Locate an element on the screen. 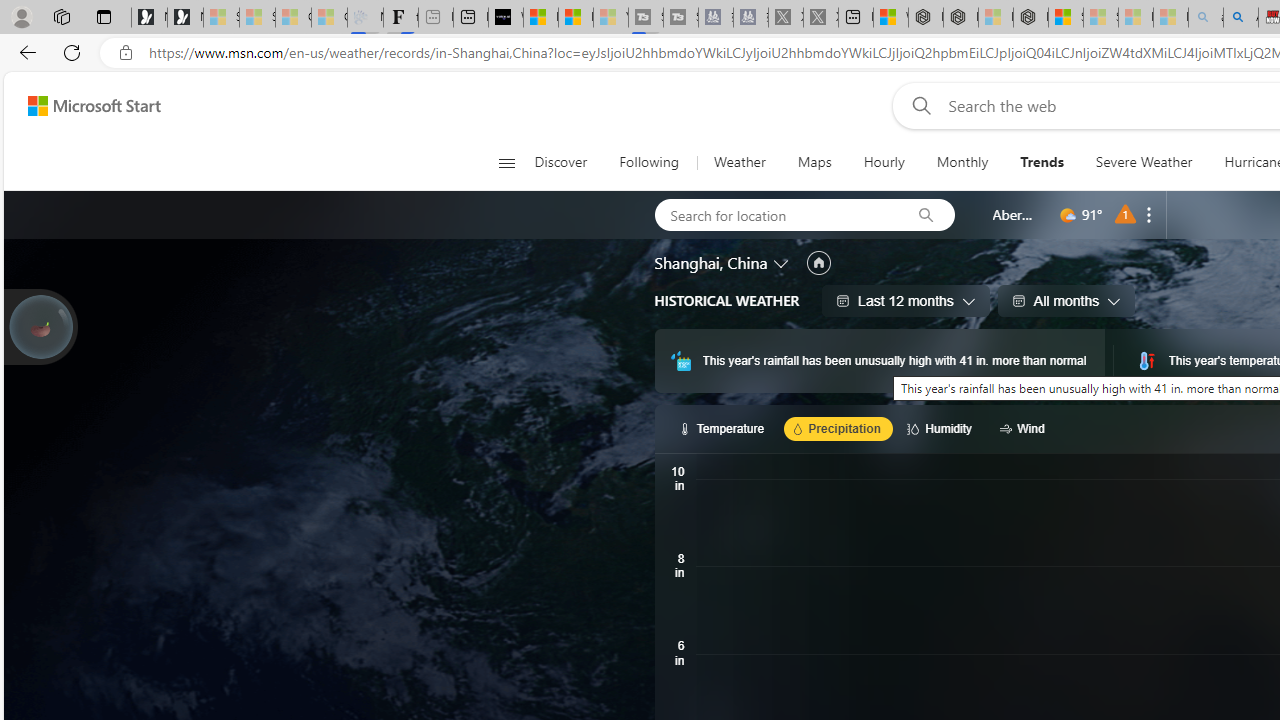 The width and height of the screenshot is (1280, 720). All months is located at coordinates (1066, 300).